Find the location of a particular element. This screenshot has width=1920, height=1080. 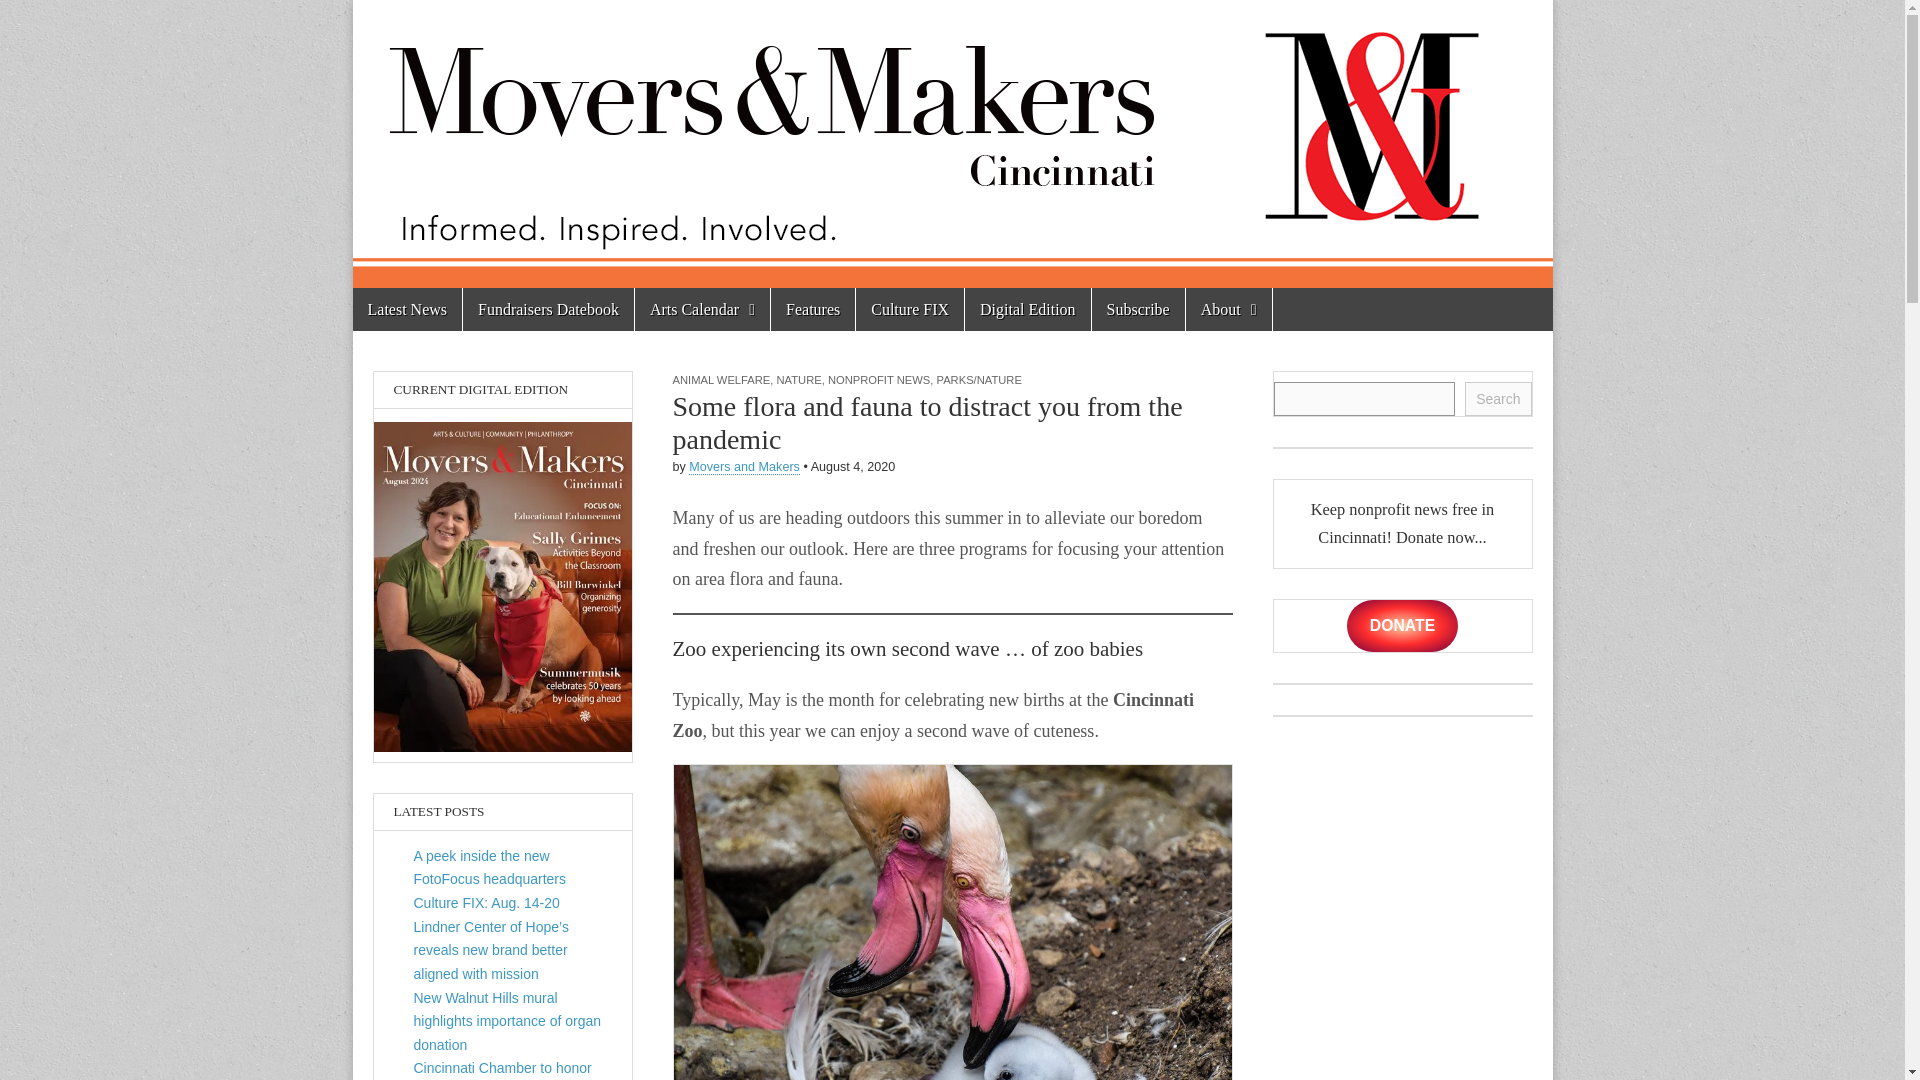

About is located at coordinates (1228, 309).